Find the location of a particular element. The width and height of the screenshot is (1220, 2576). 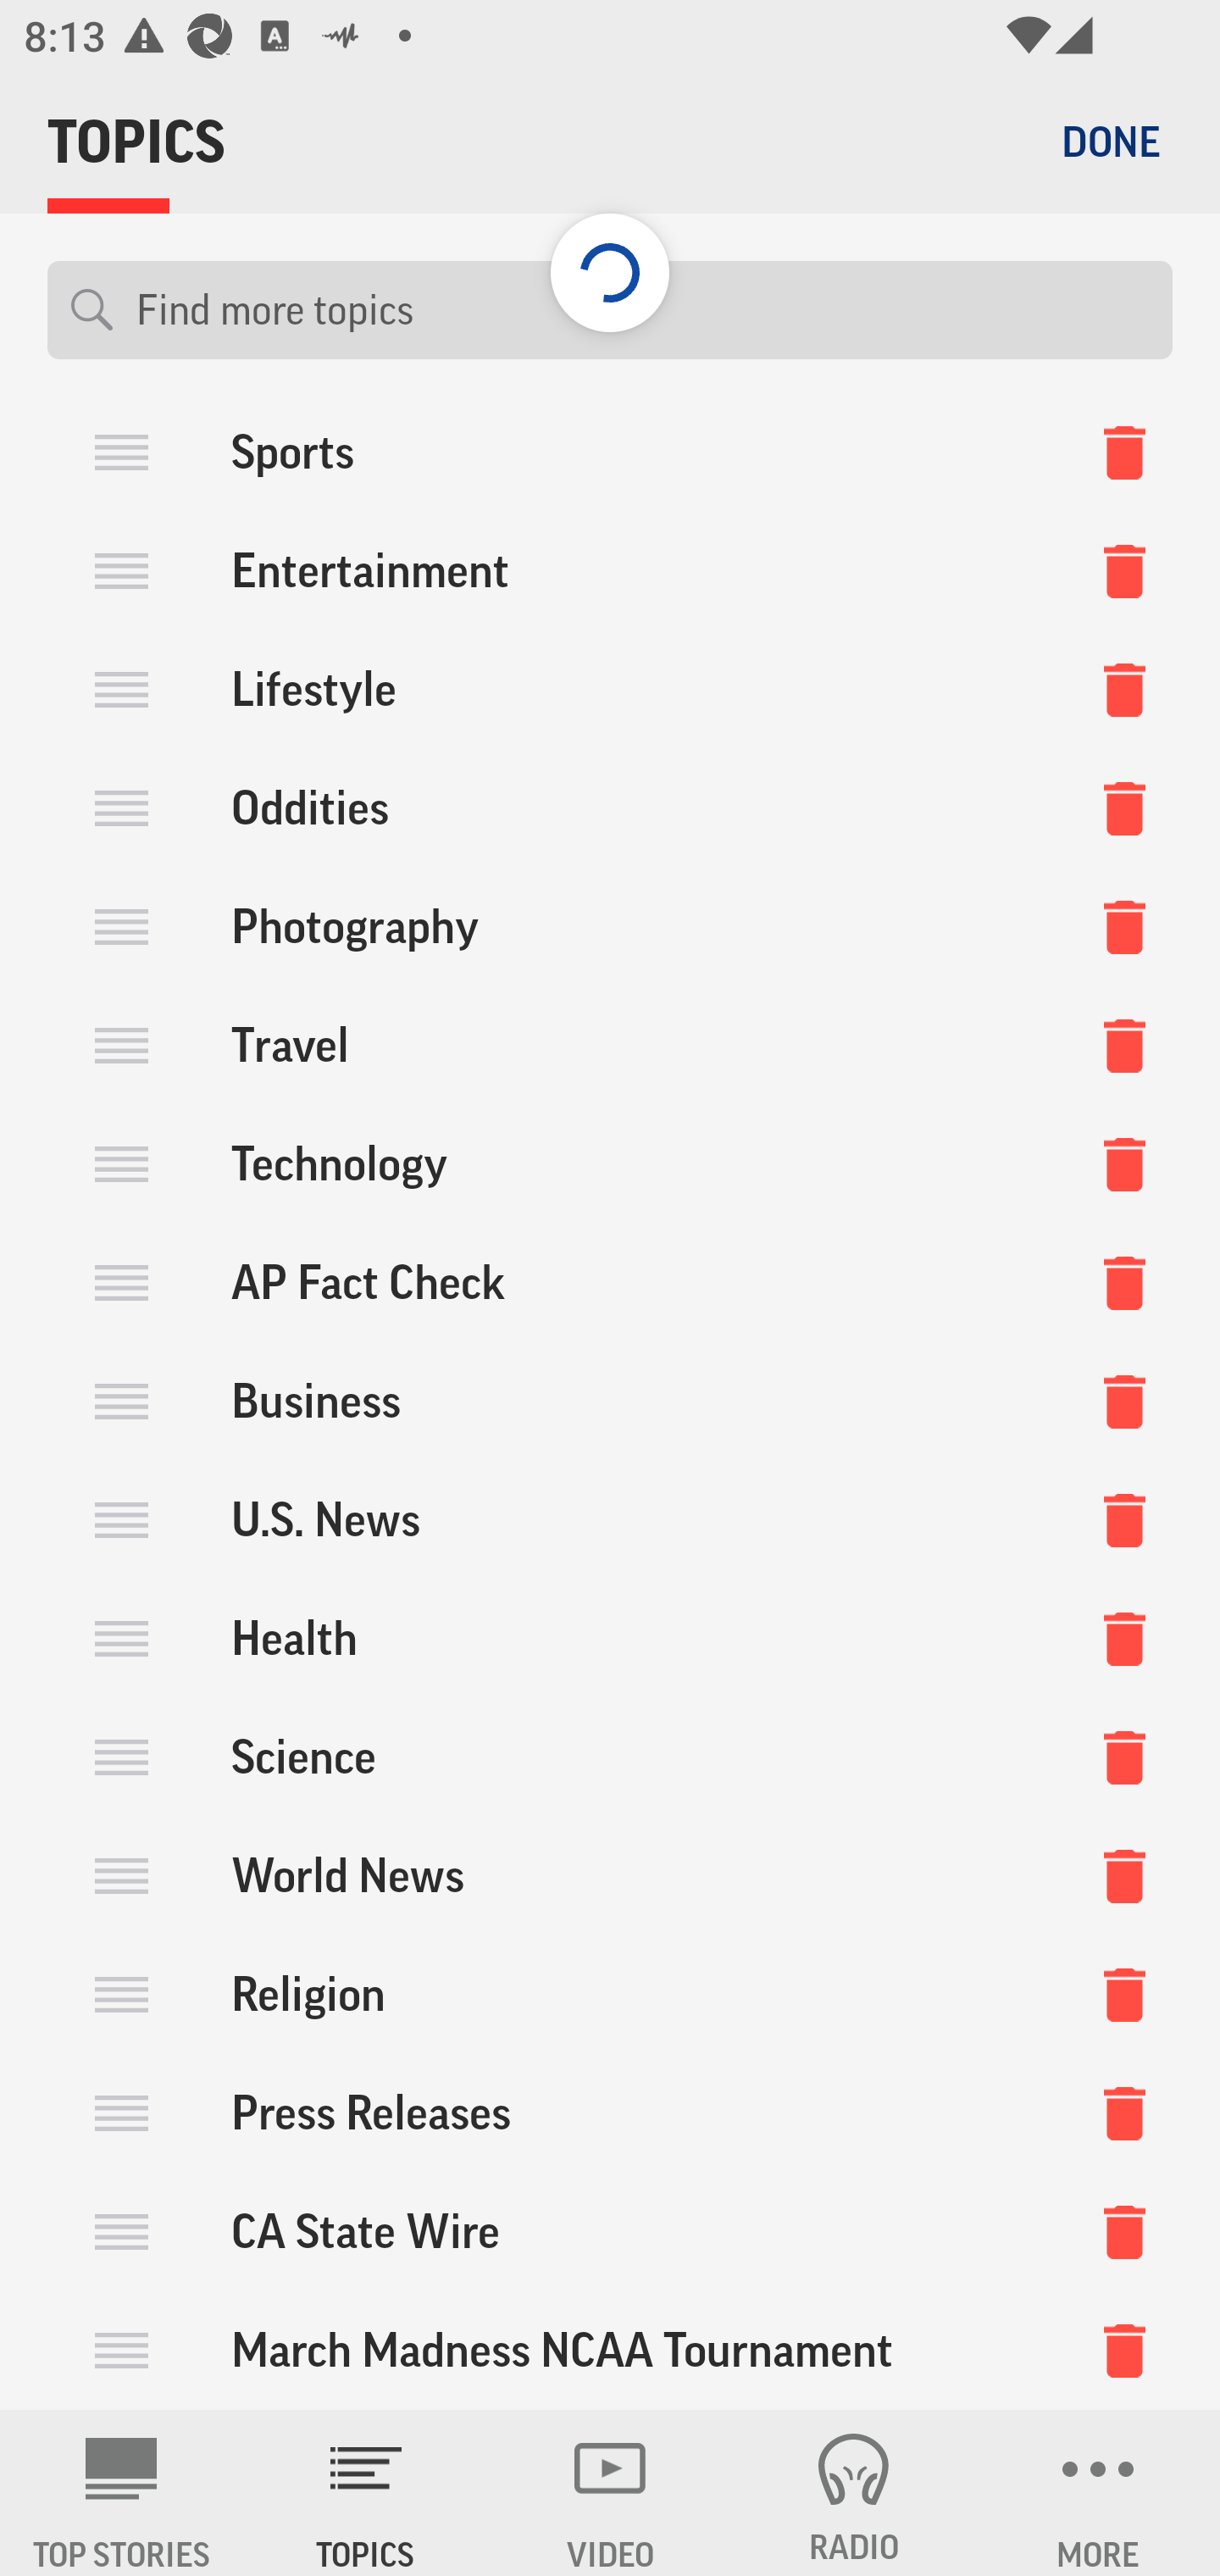

TOPICS is located at coordinates (366, 2493).